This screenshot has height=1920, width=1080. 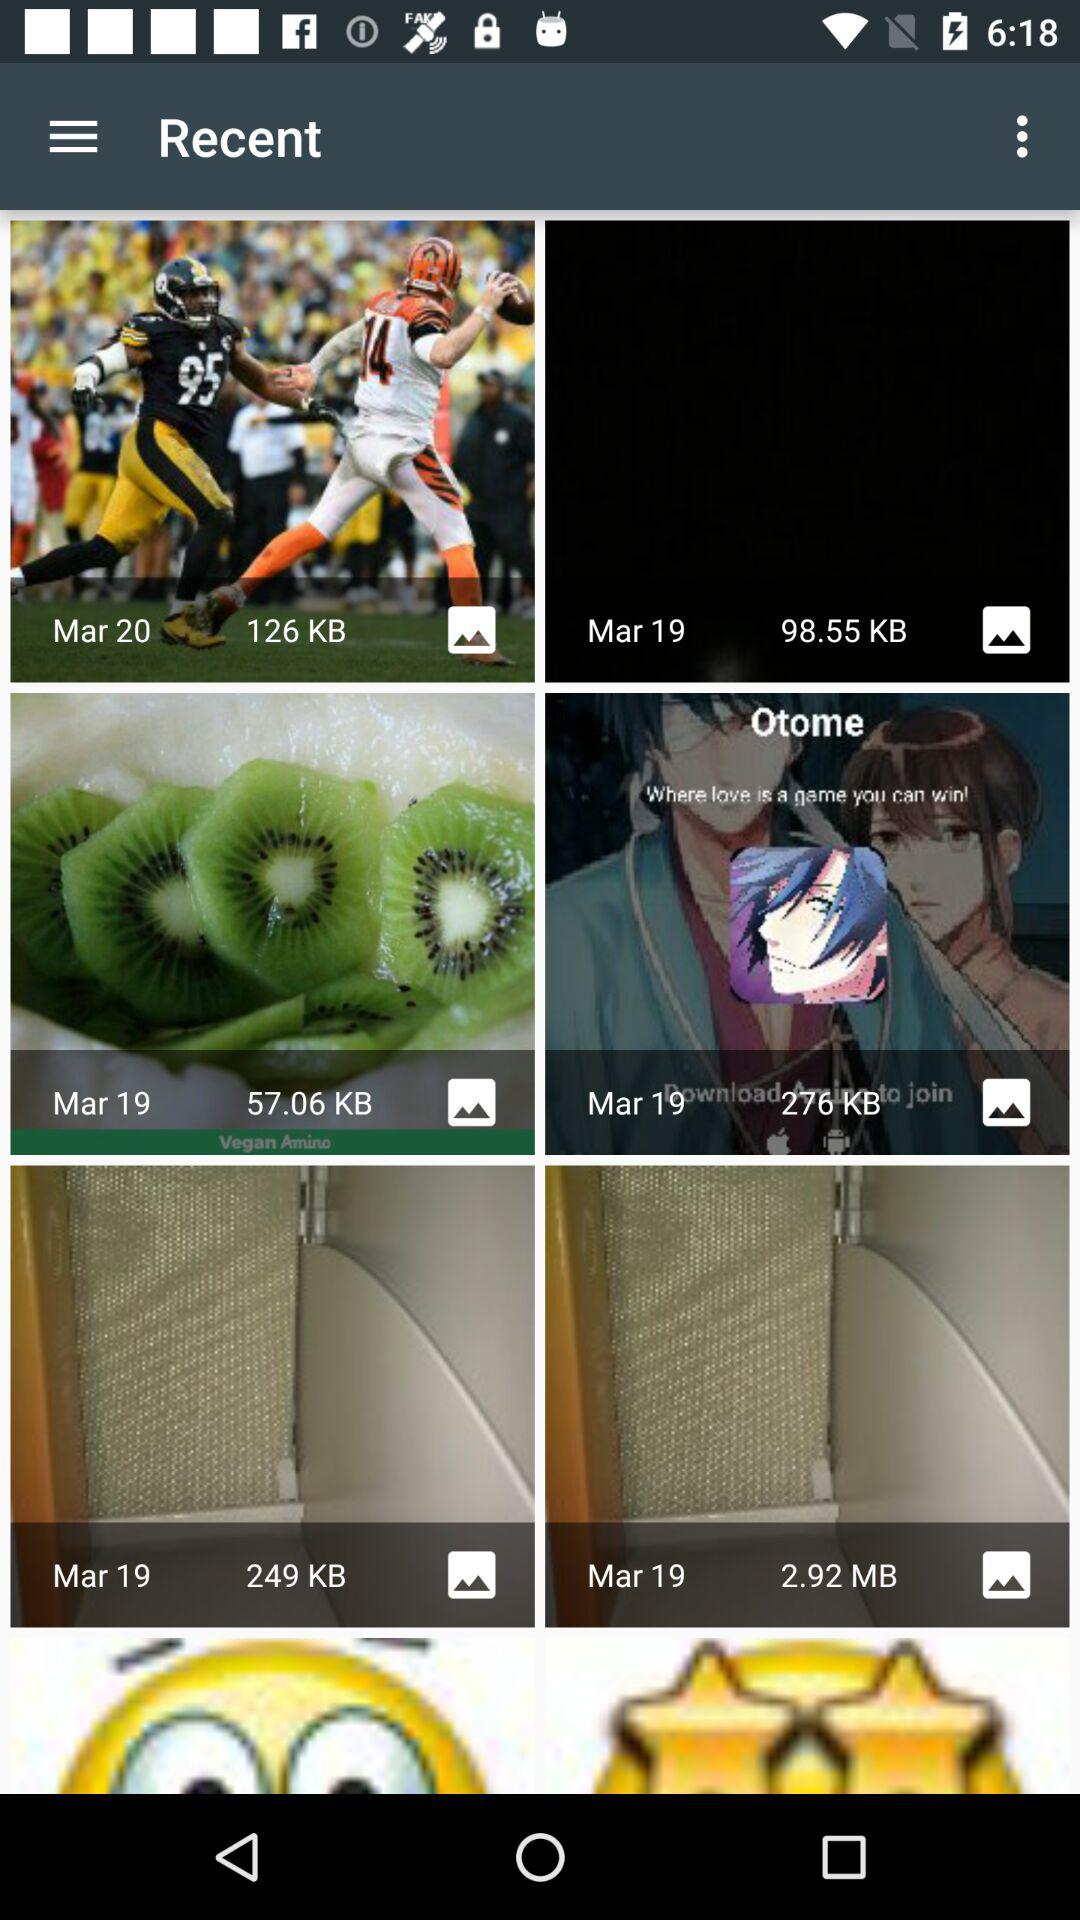 I want to click on launch app to the right of the recent icon, so click(x=1028, y=136).